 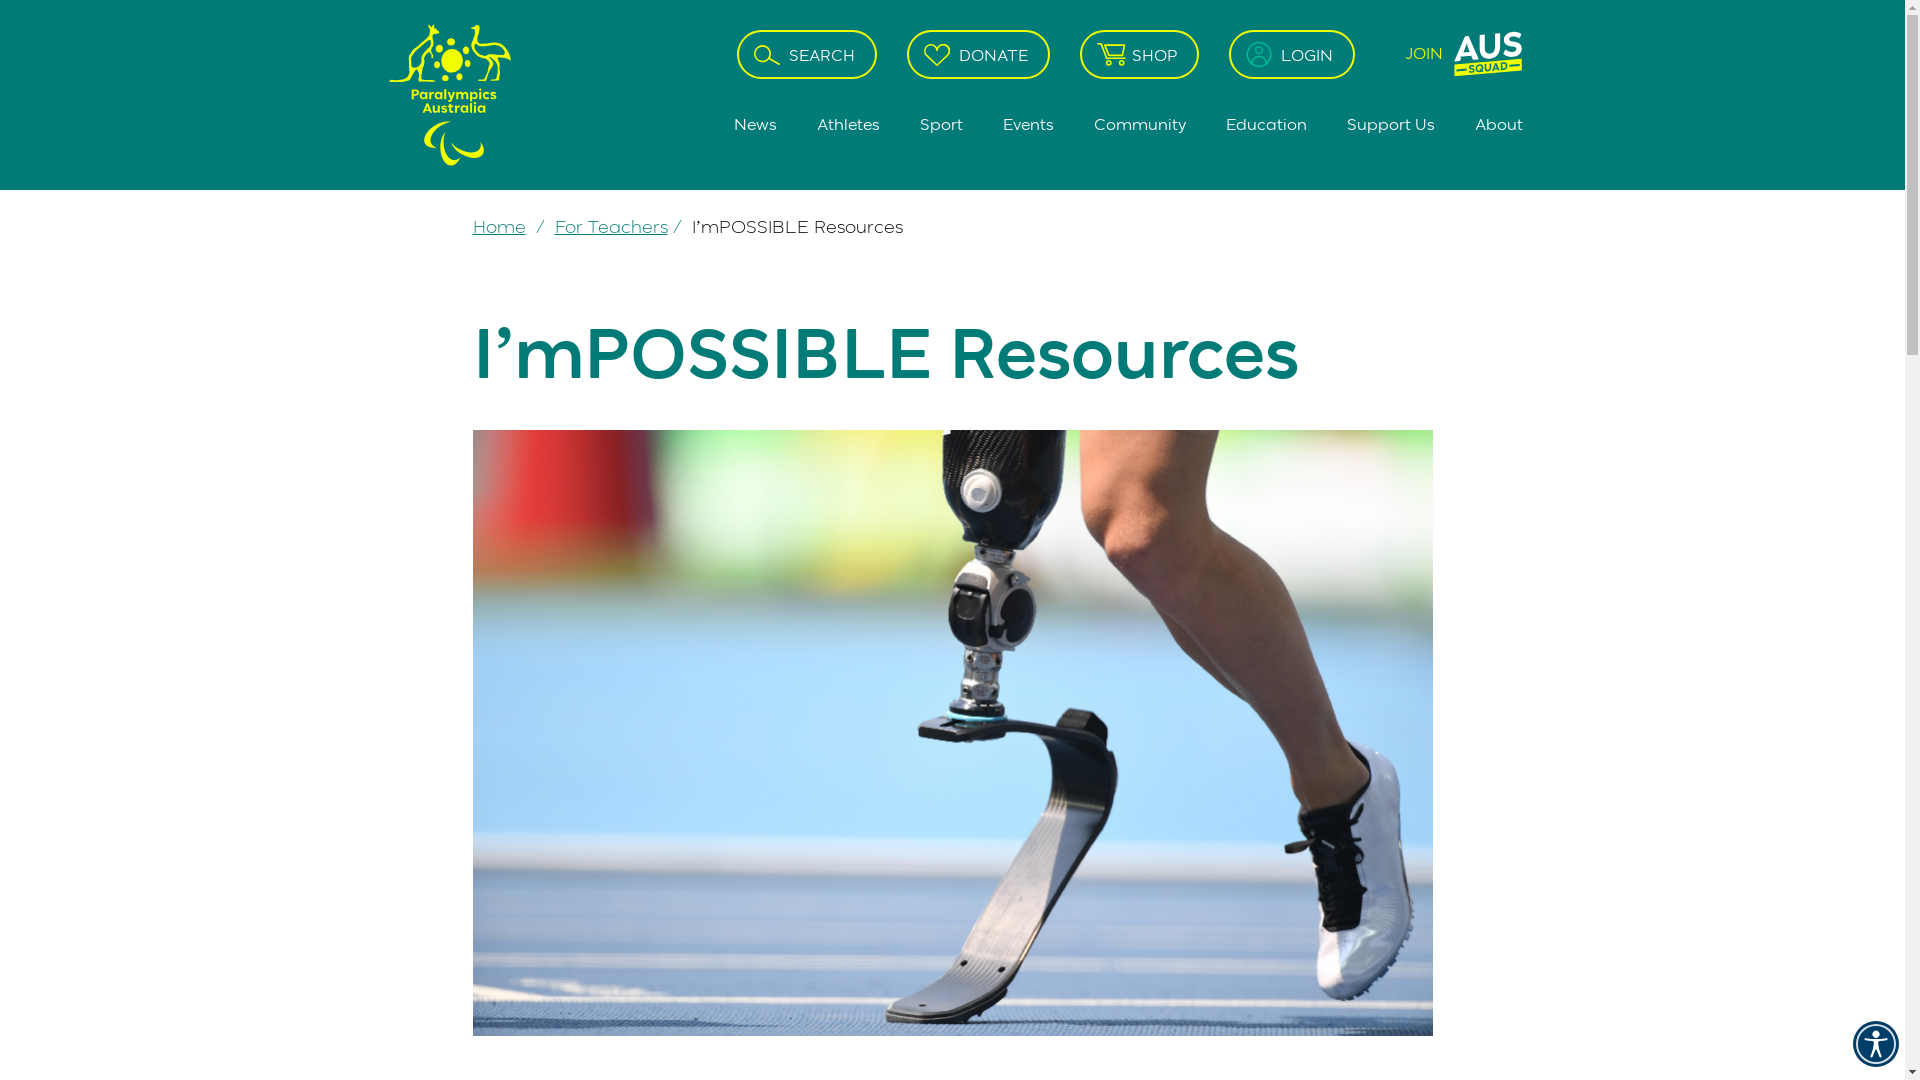 I want to click on Sport, so click(x=942, y=124).